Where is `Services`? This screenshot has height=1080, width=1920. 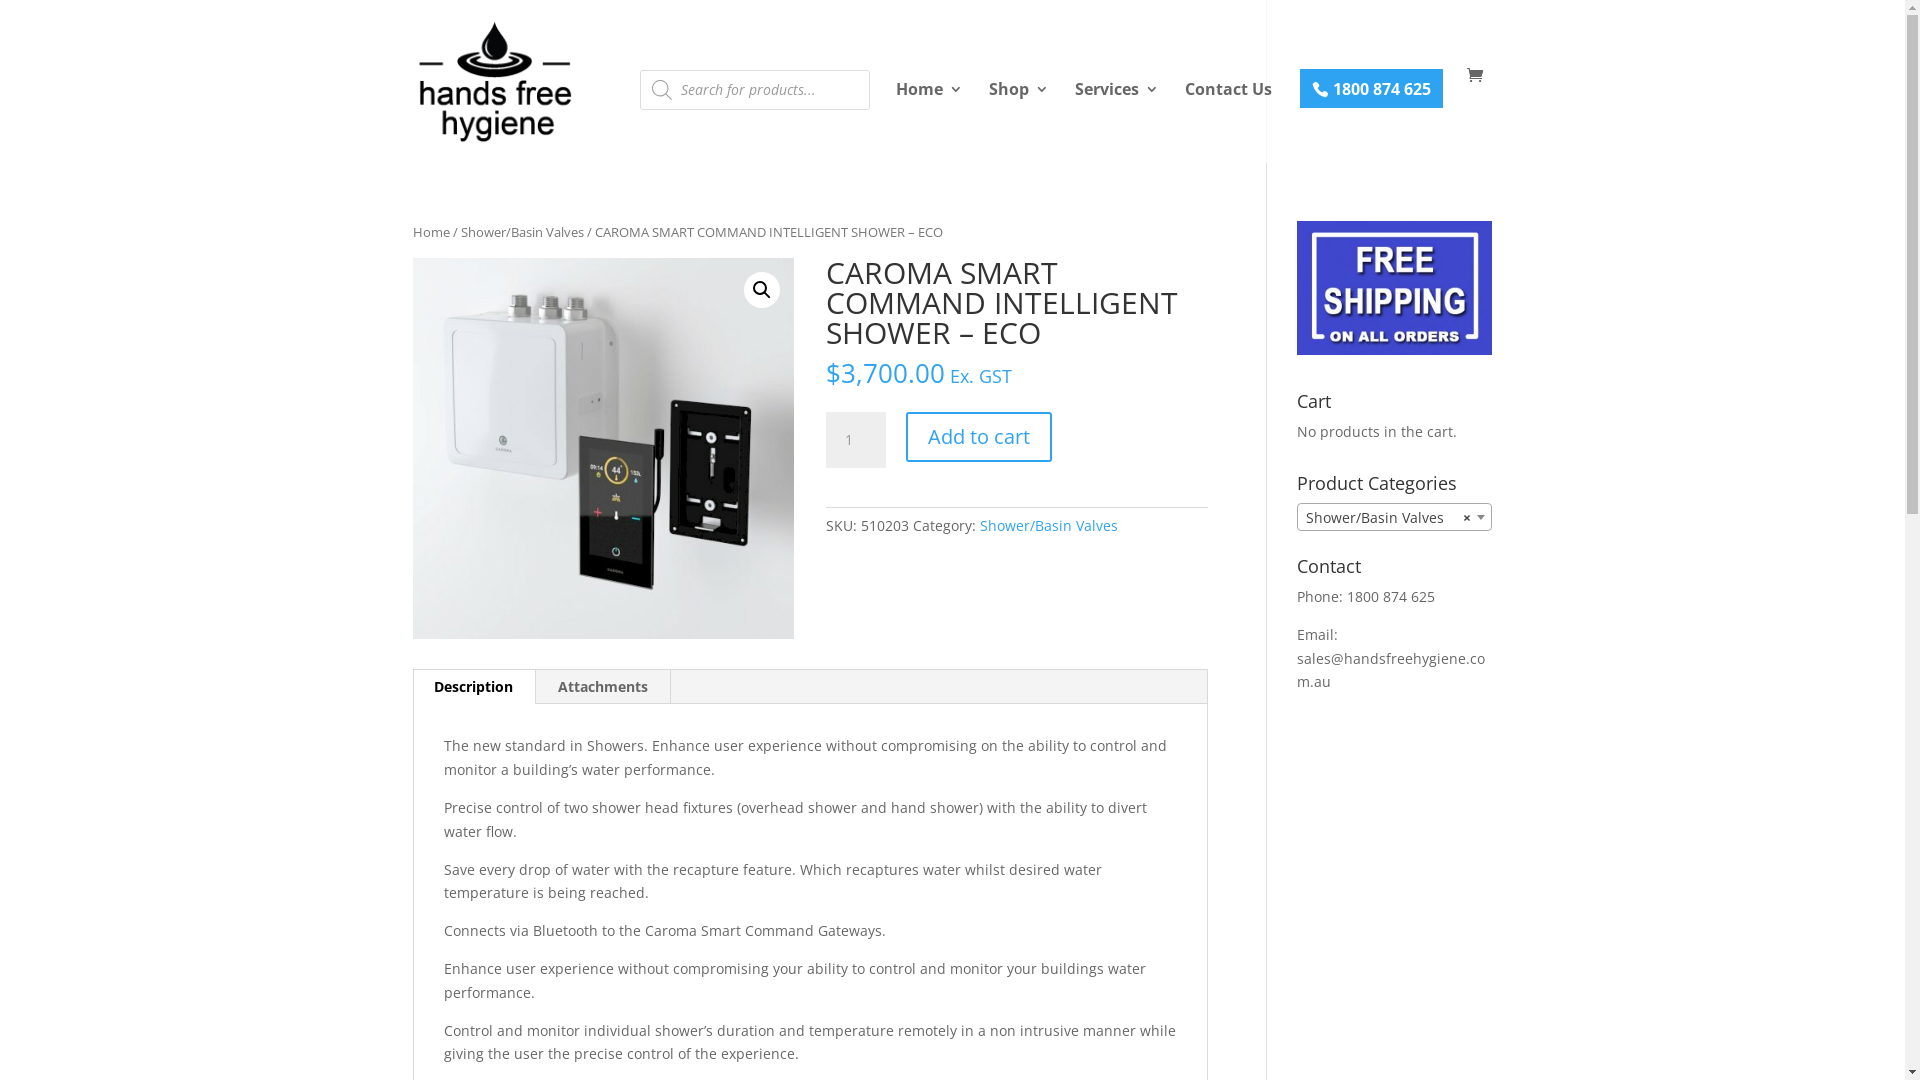 Services is located at coordinates (1116, 122).